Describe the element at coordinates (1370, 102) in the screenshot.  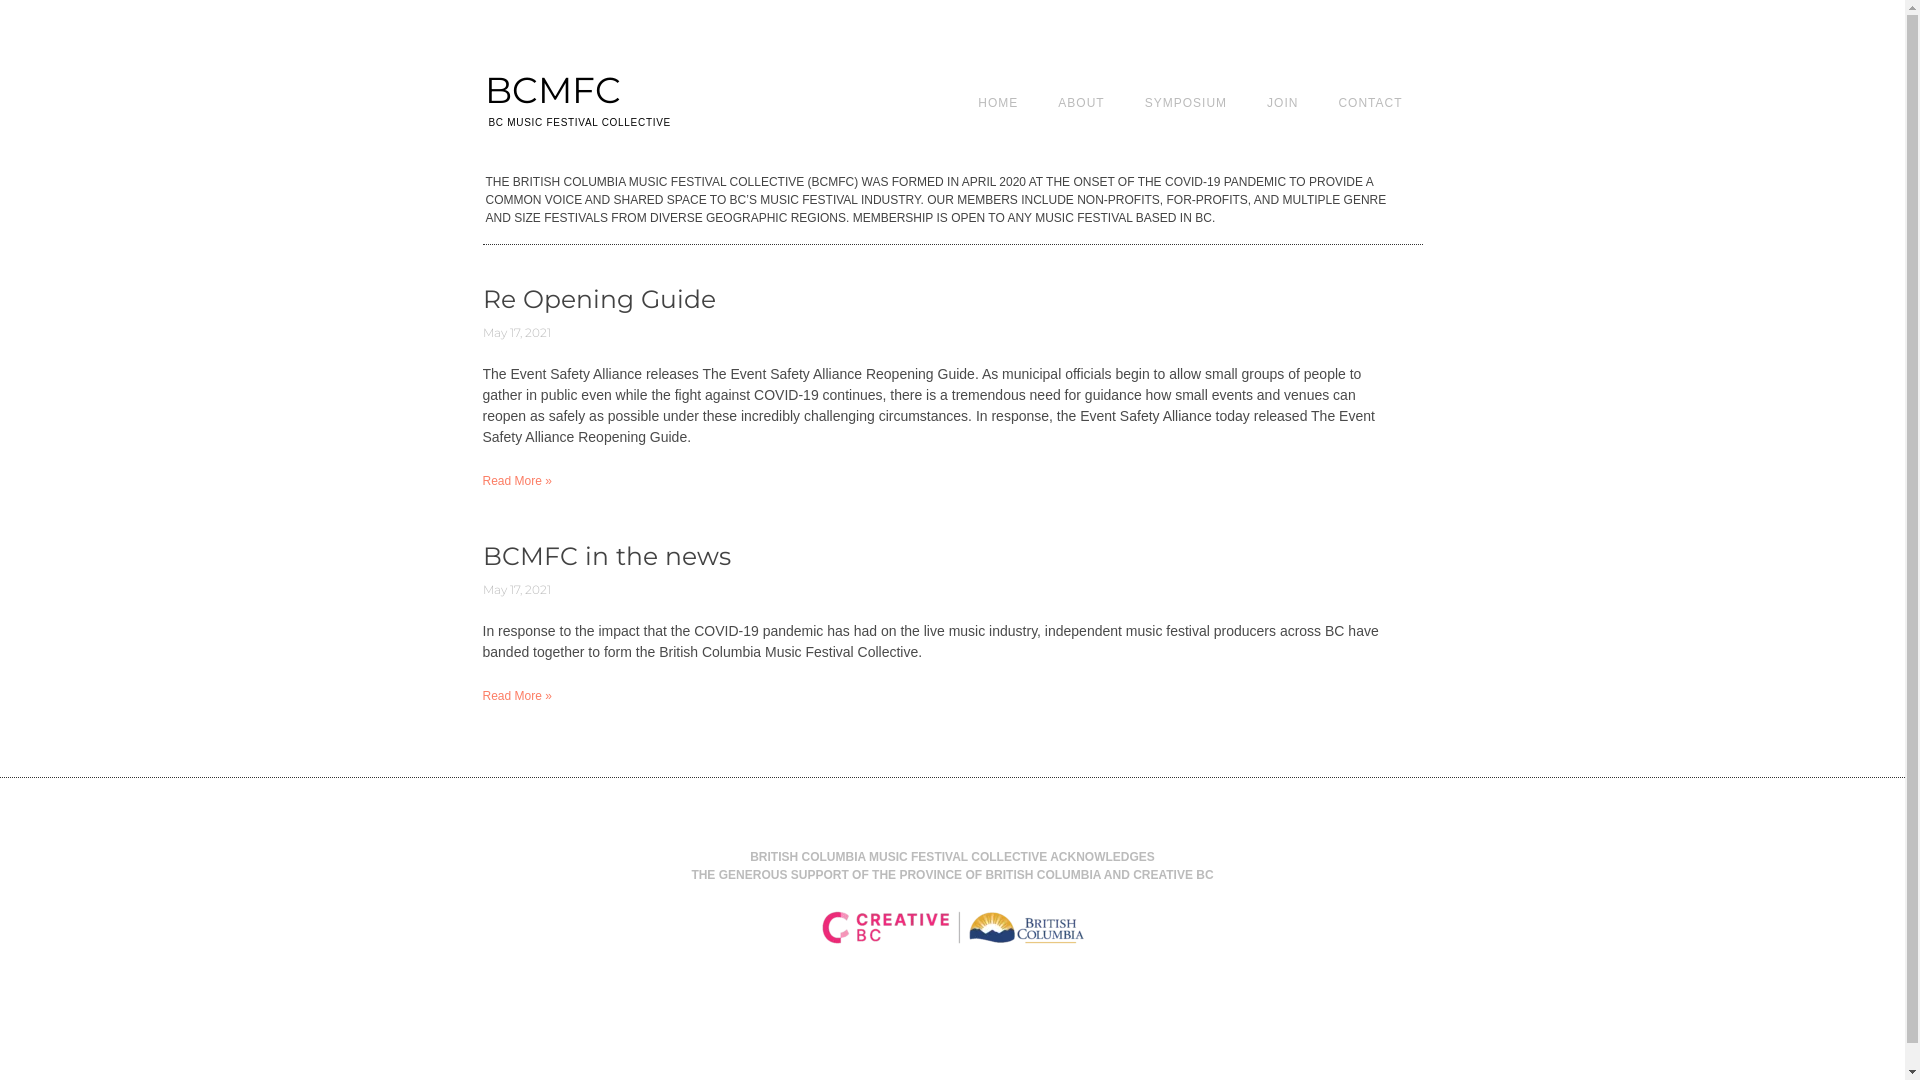
I see `CONTACT` at that location.